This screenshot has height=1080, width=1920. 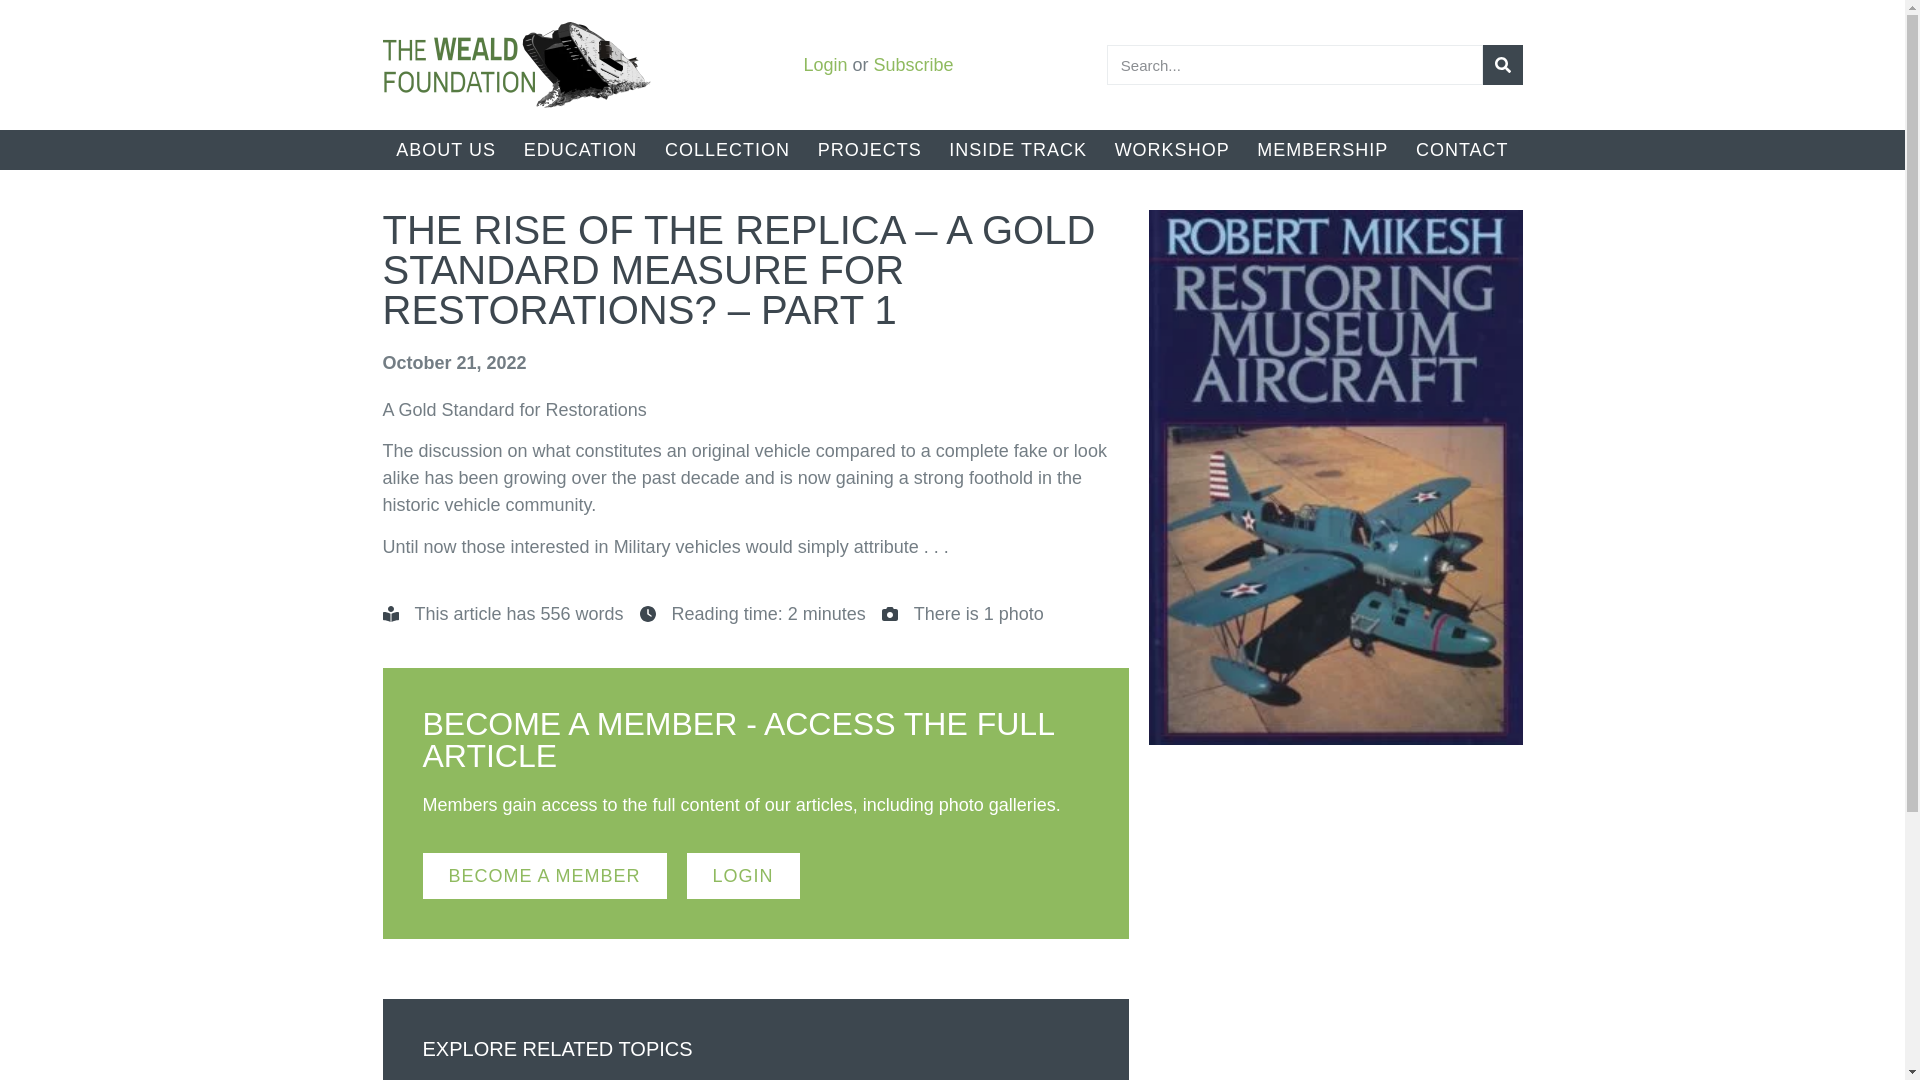 What do you see at coordinates (580, 149) in the screenshot?
I see `EDUCATION` at bounding box center [580, 149].